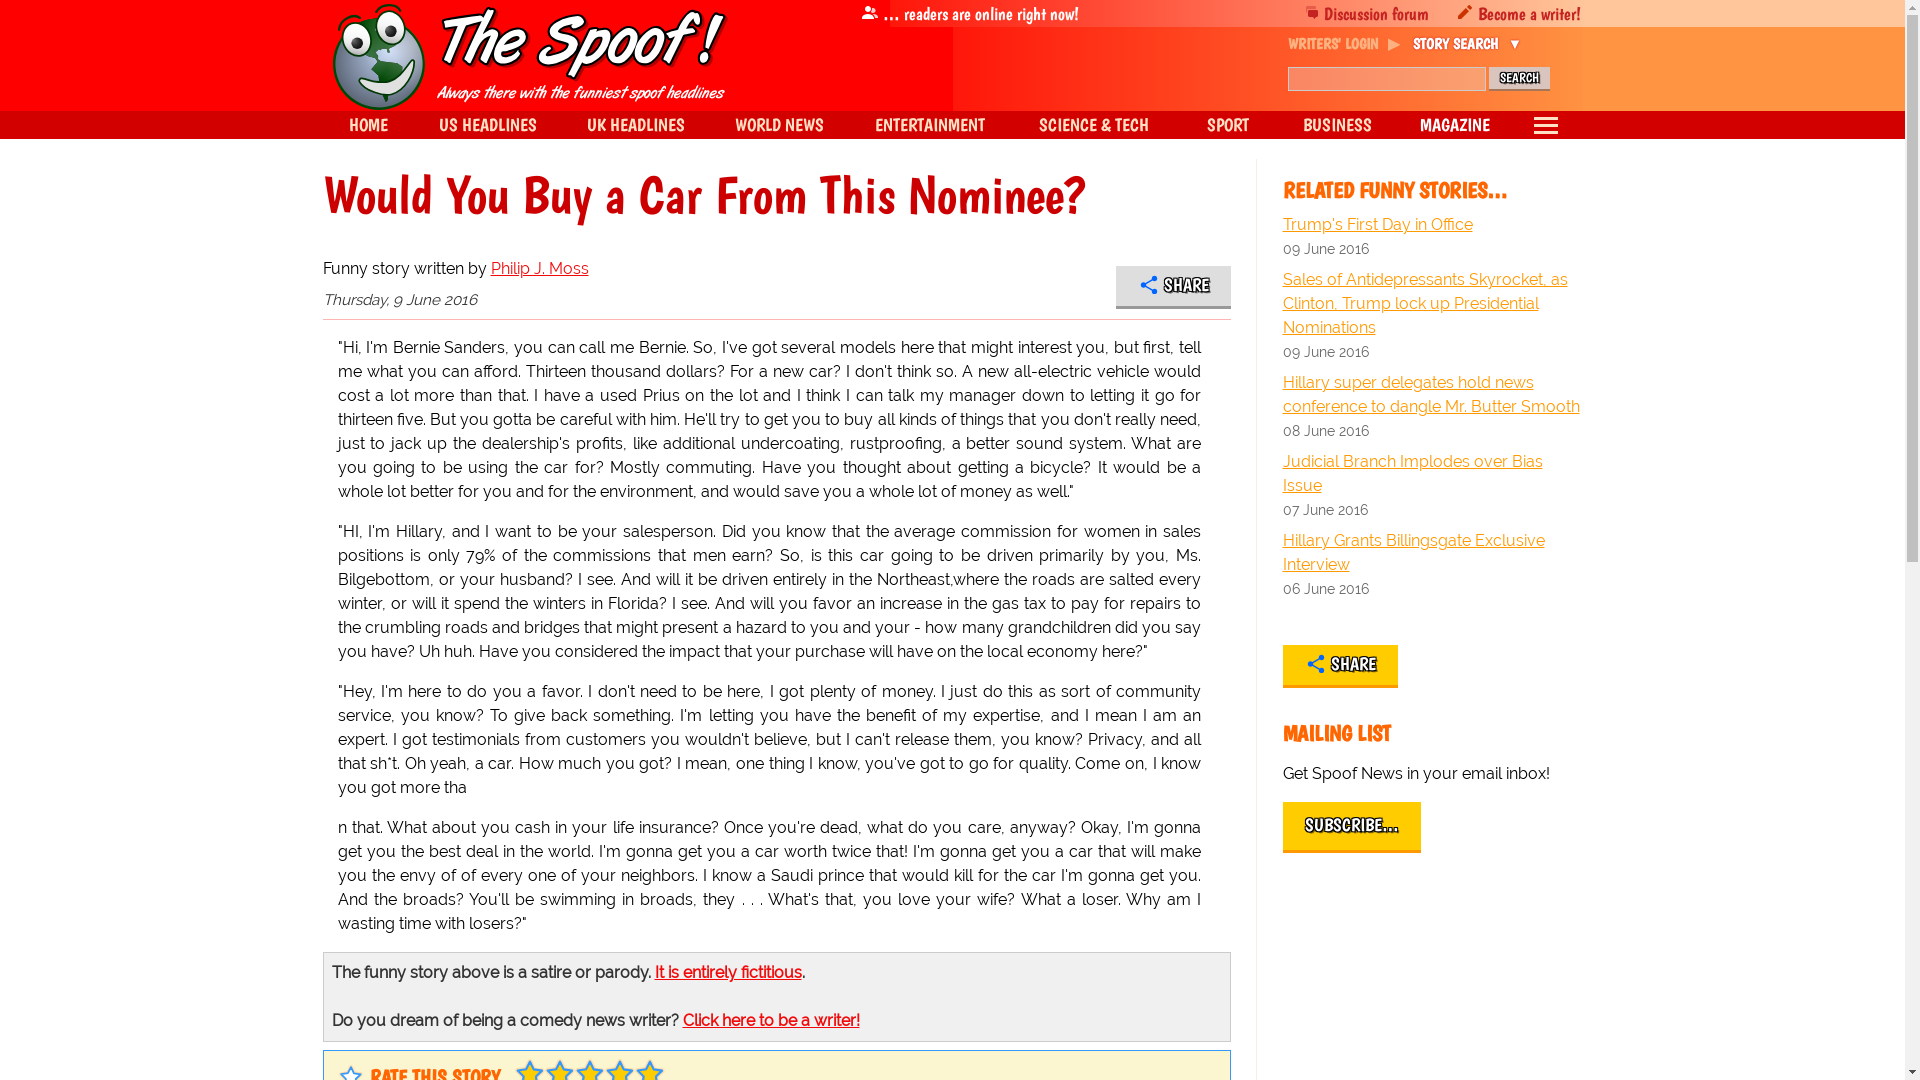  What do you see at coordinates (488, 125) in the screenshot?
I see `US HEADLINES` at bounding box center [488, 125].